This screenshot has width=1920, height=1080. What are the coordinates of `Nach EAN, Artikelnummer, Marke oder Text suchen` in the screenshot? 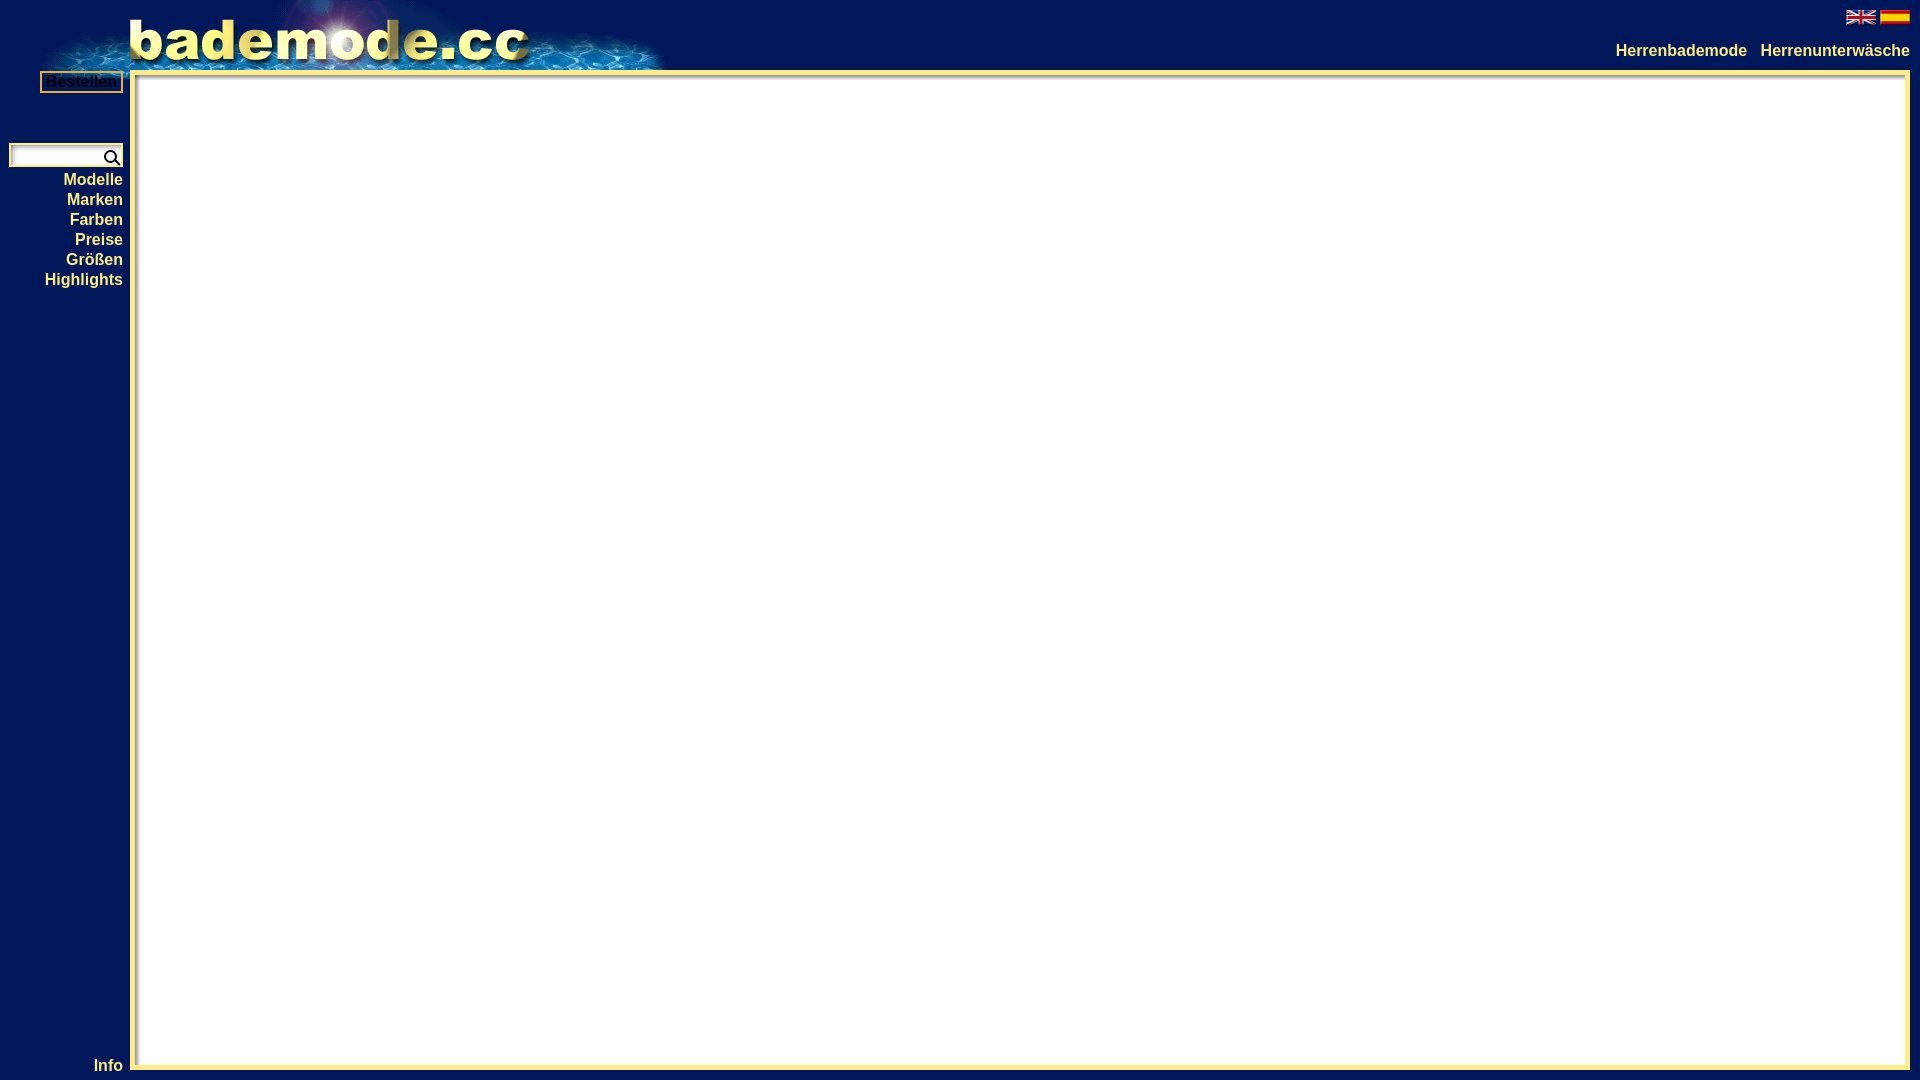 It's located at (110, 156).